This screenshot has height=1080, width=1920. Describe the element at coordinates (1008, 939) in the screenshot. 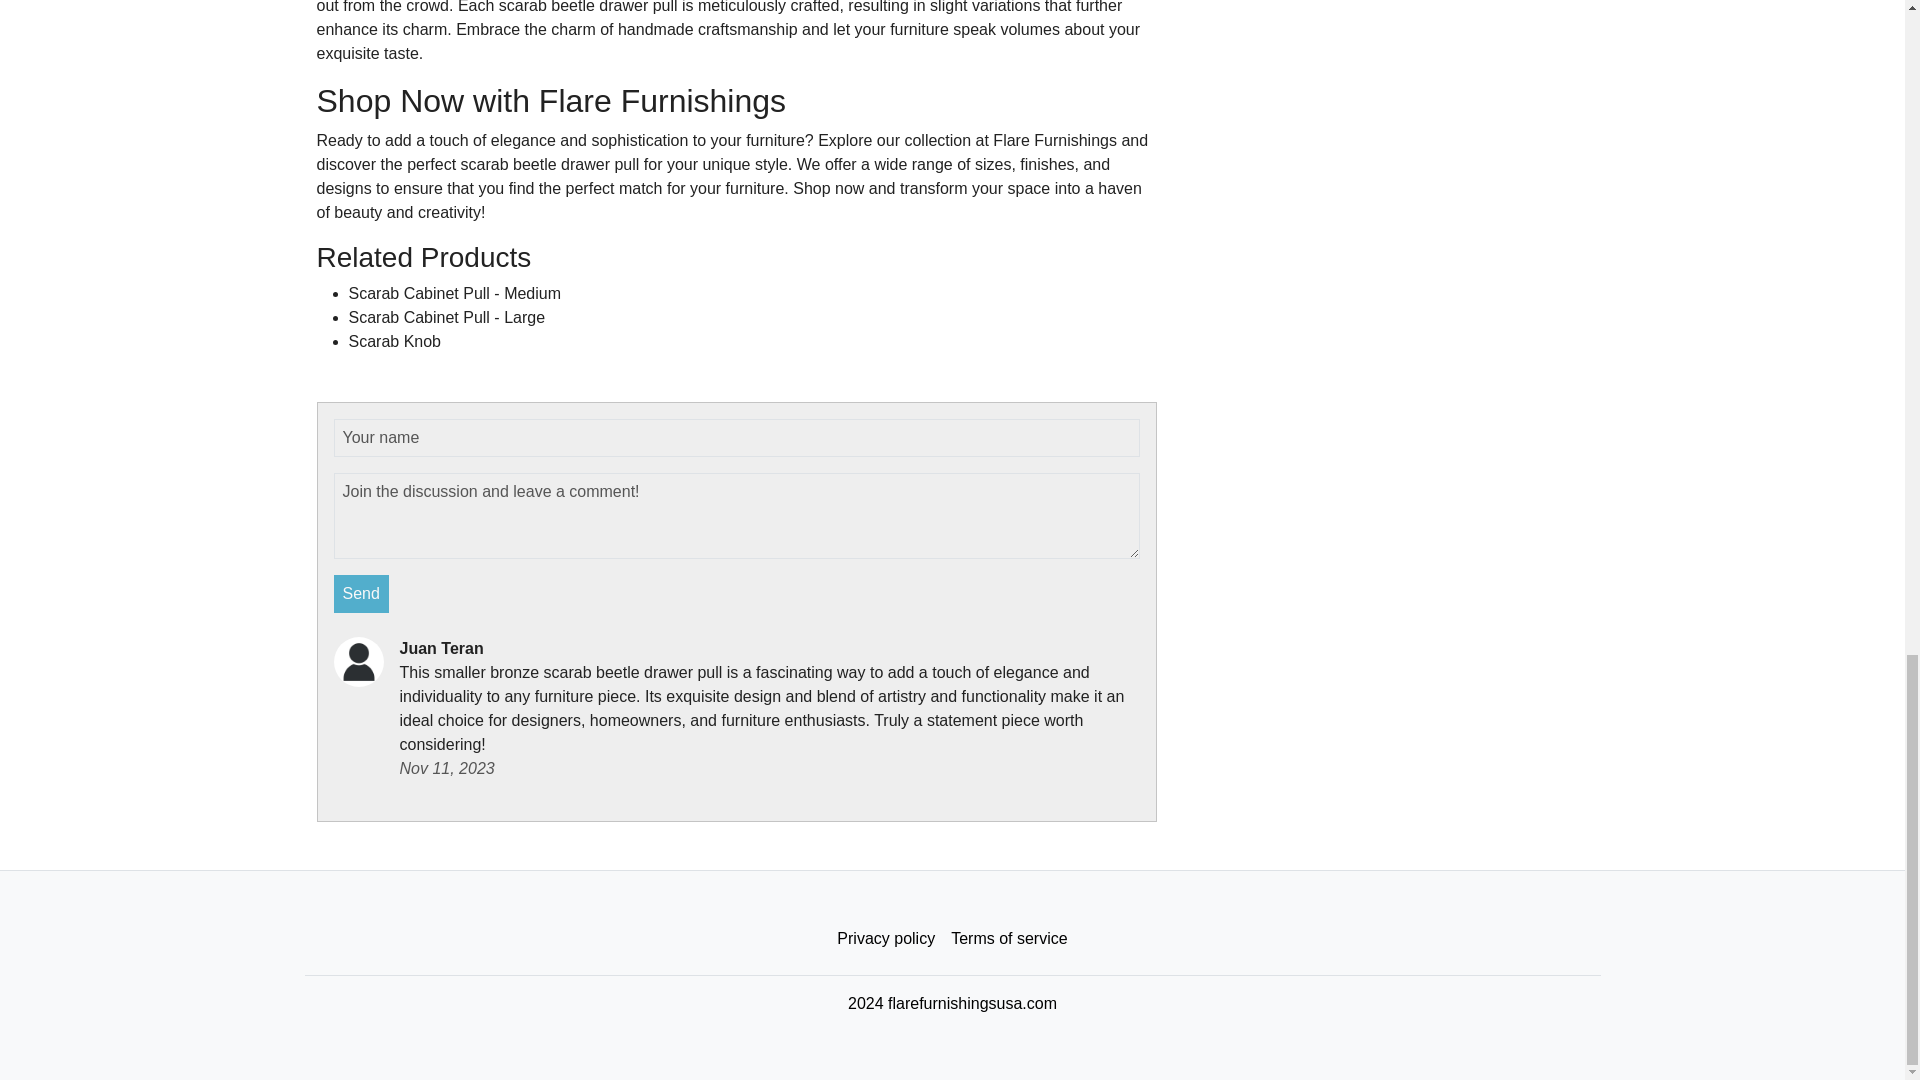

I see `Terms of service` at that location.